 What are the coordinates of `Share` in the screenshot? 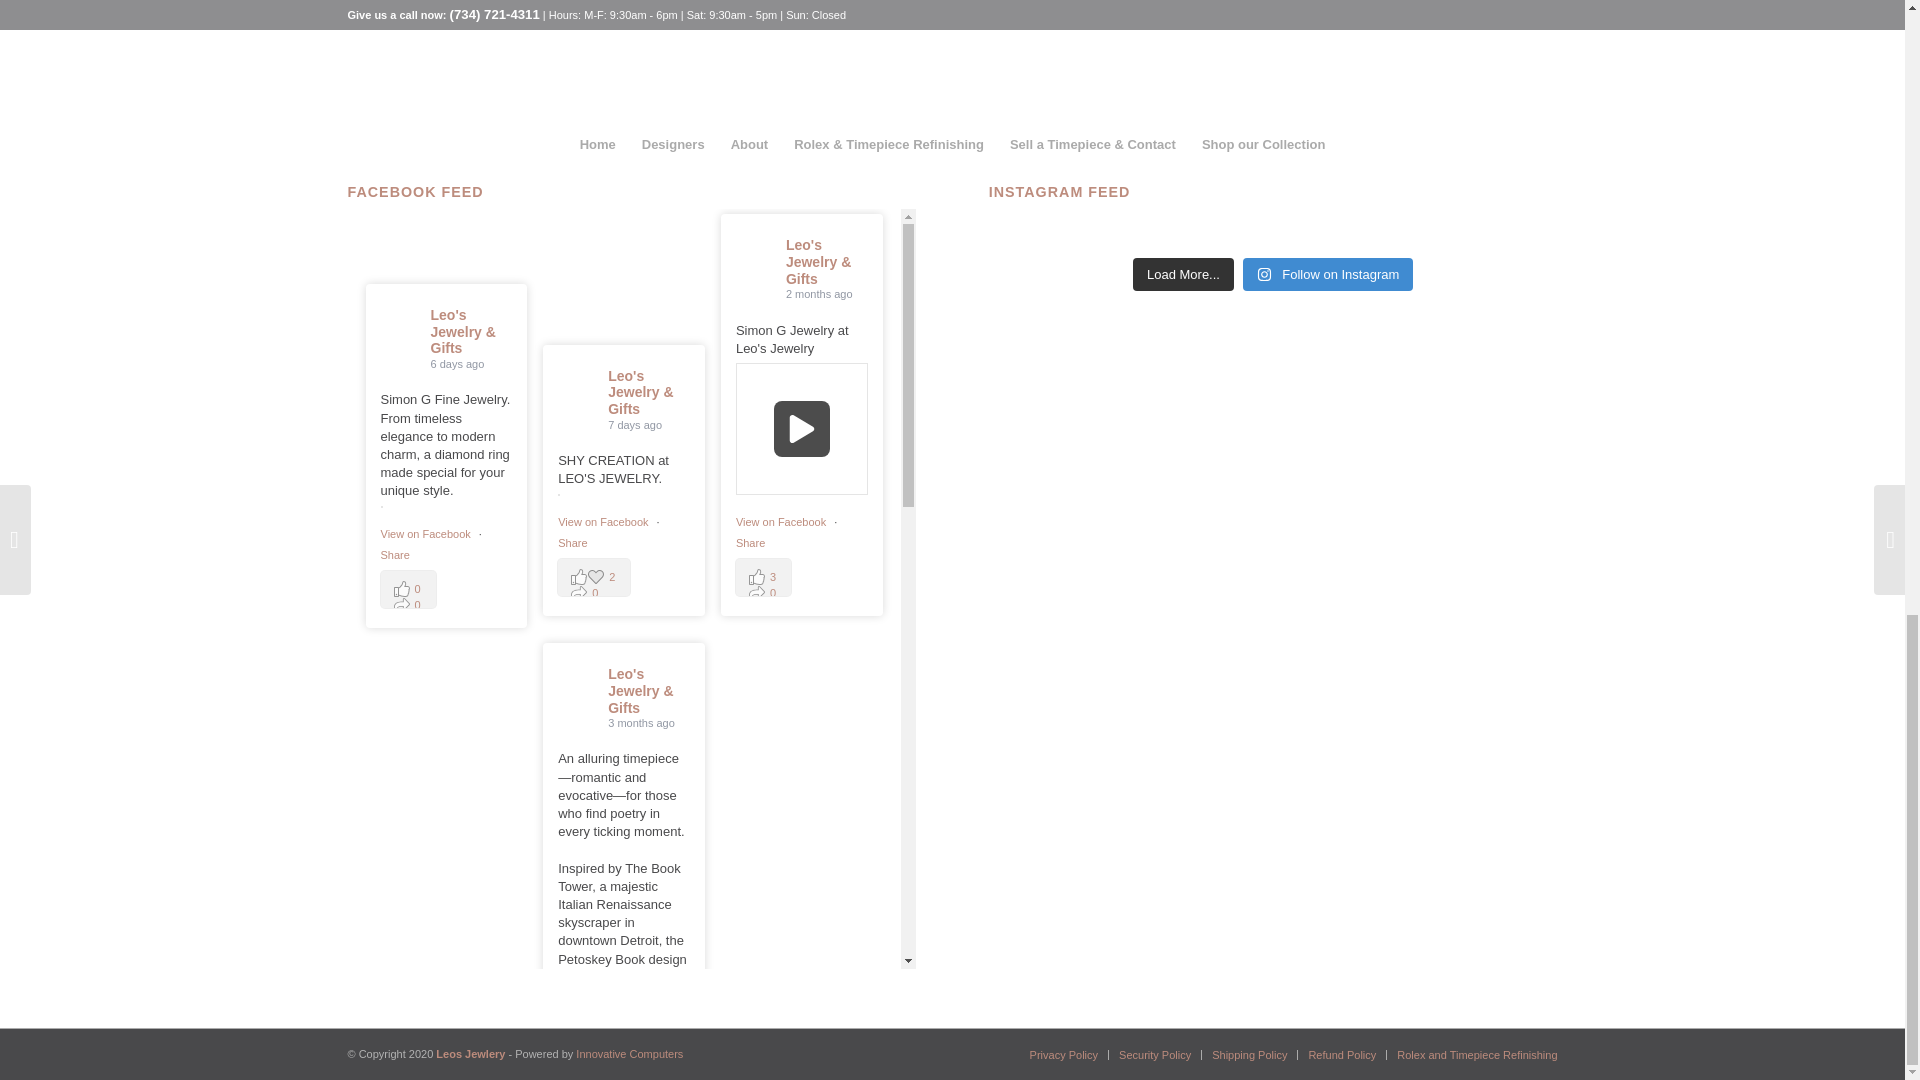 It's located at (750, 542).